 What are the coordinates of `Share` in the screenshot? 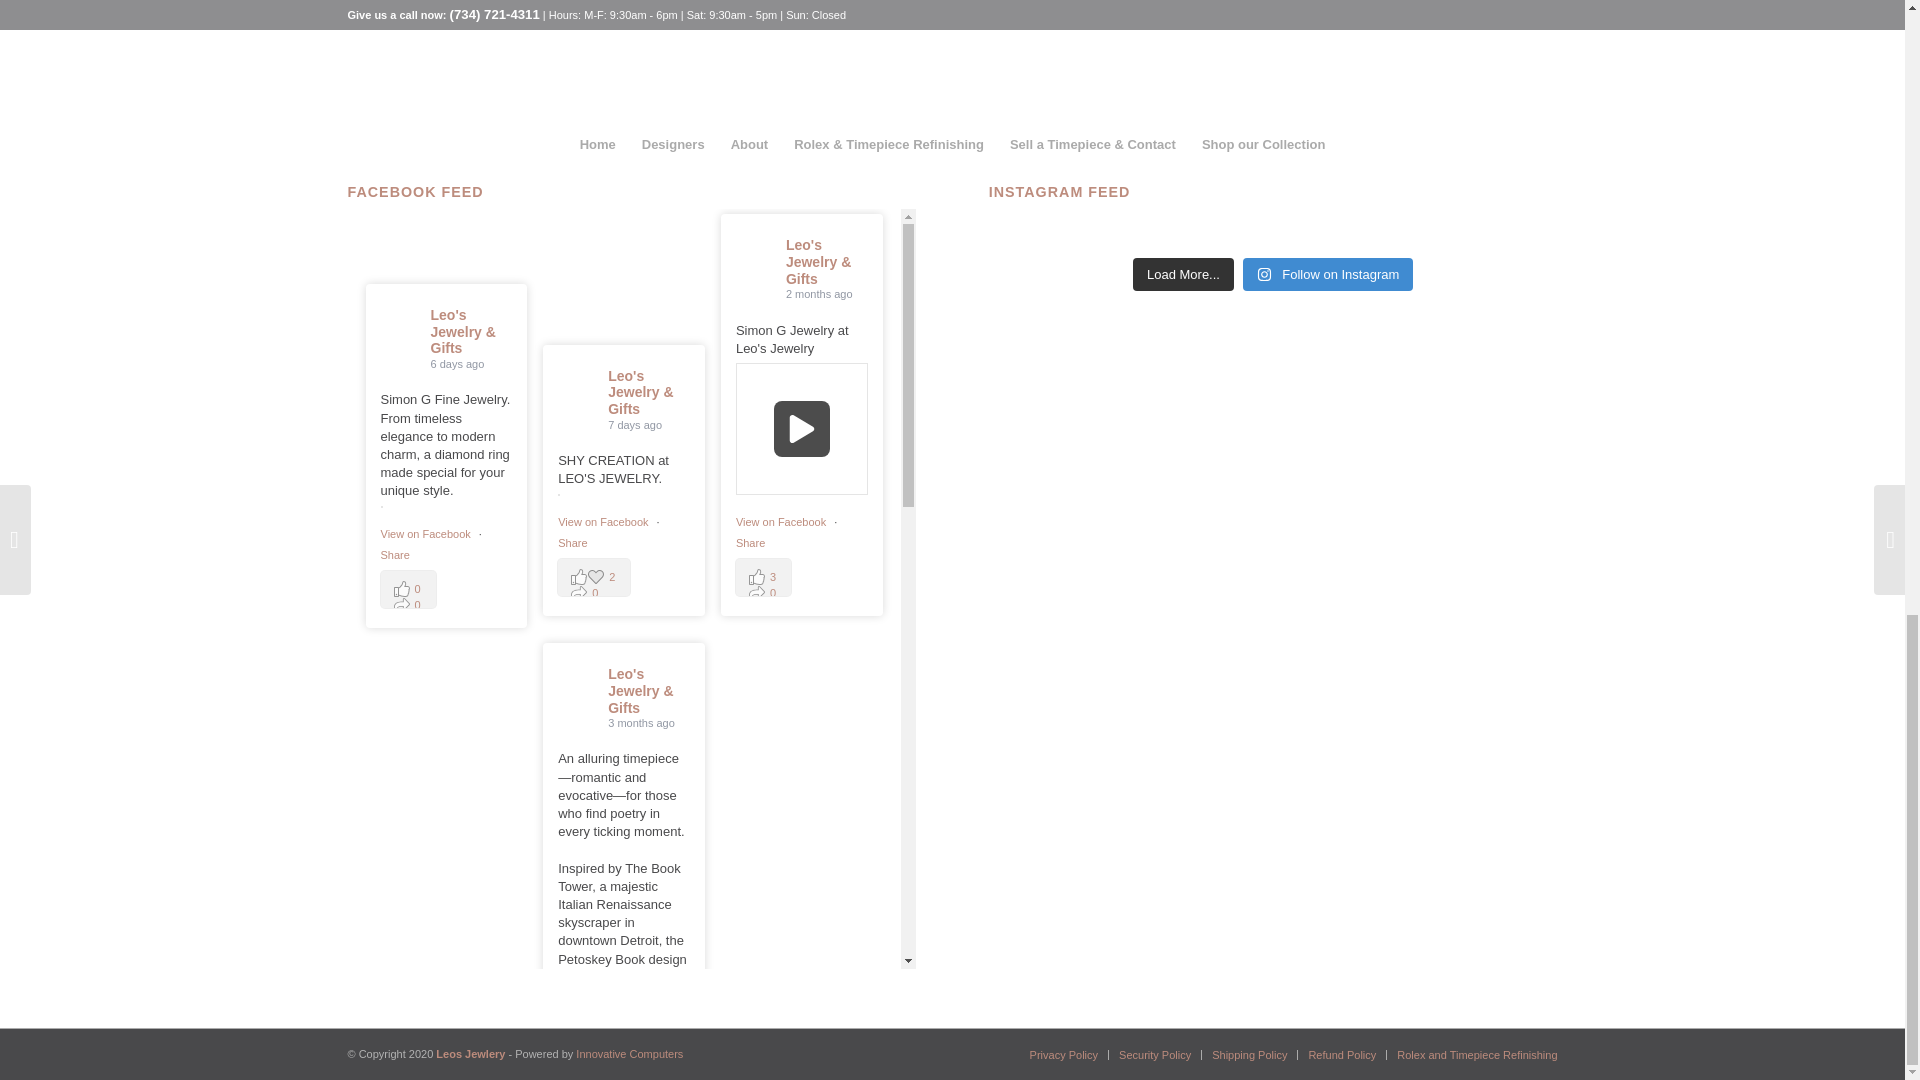 It's located at (750, 542).